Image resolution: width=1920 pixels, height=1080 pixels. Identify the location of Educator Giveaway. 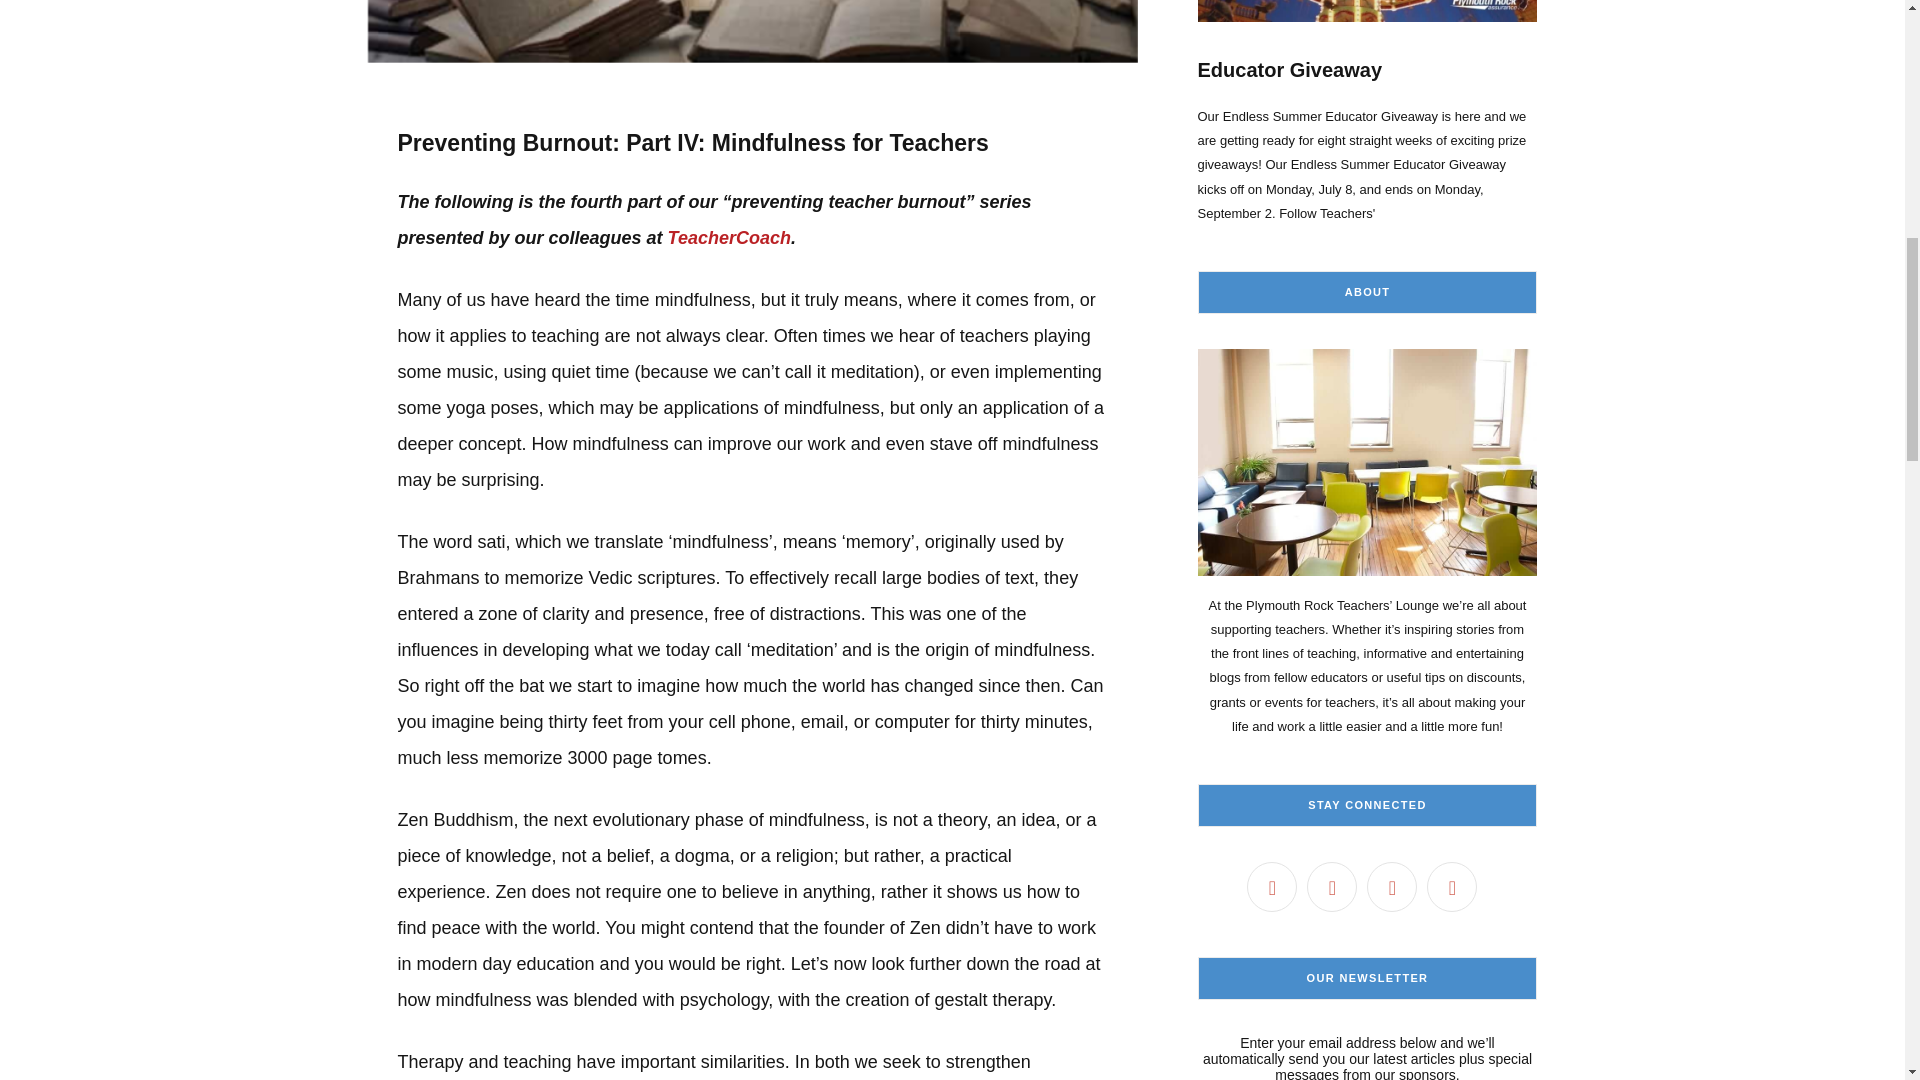
(1368, 112).